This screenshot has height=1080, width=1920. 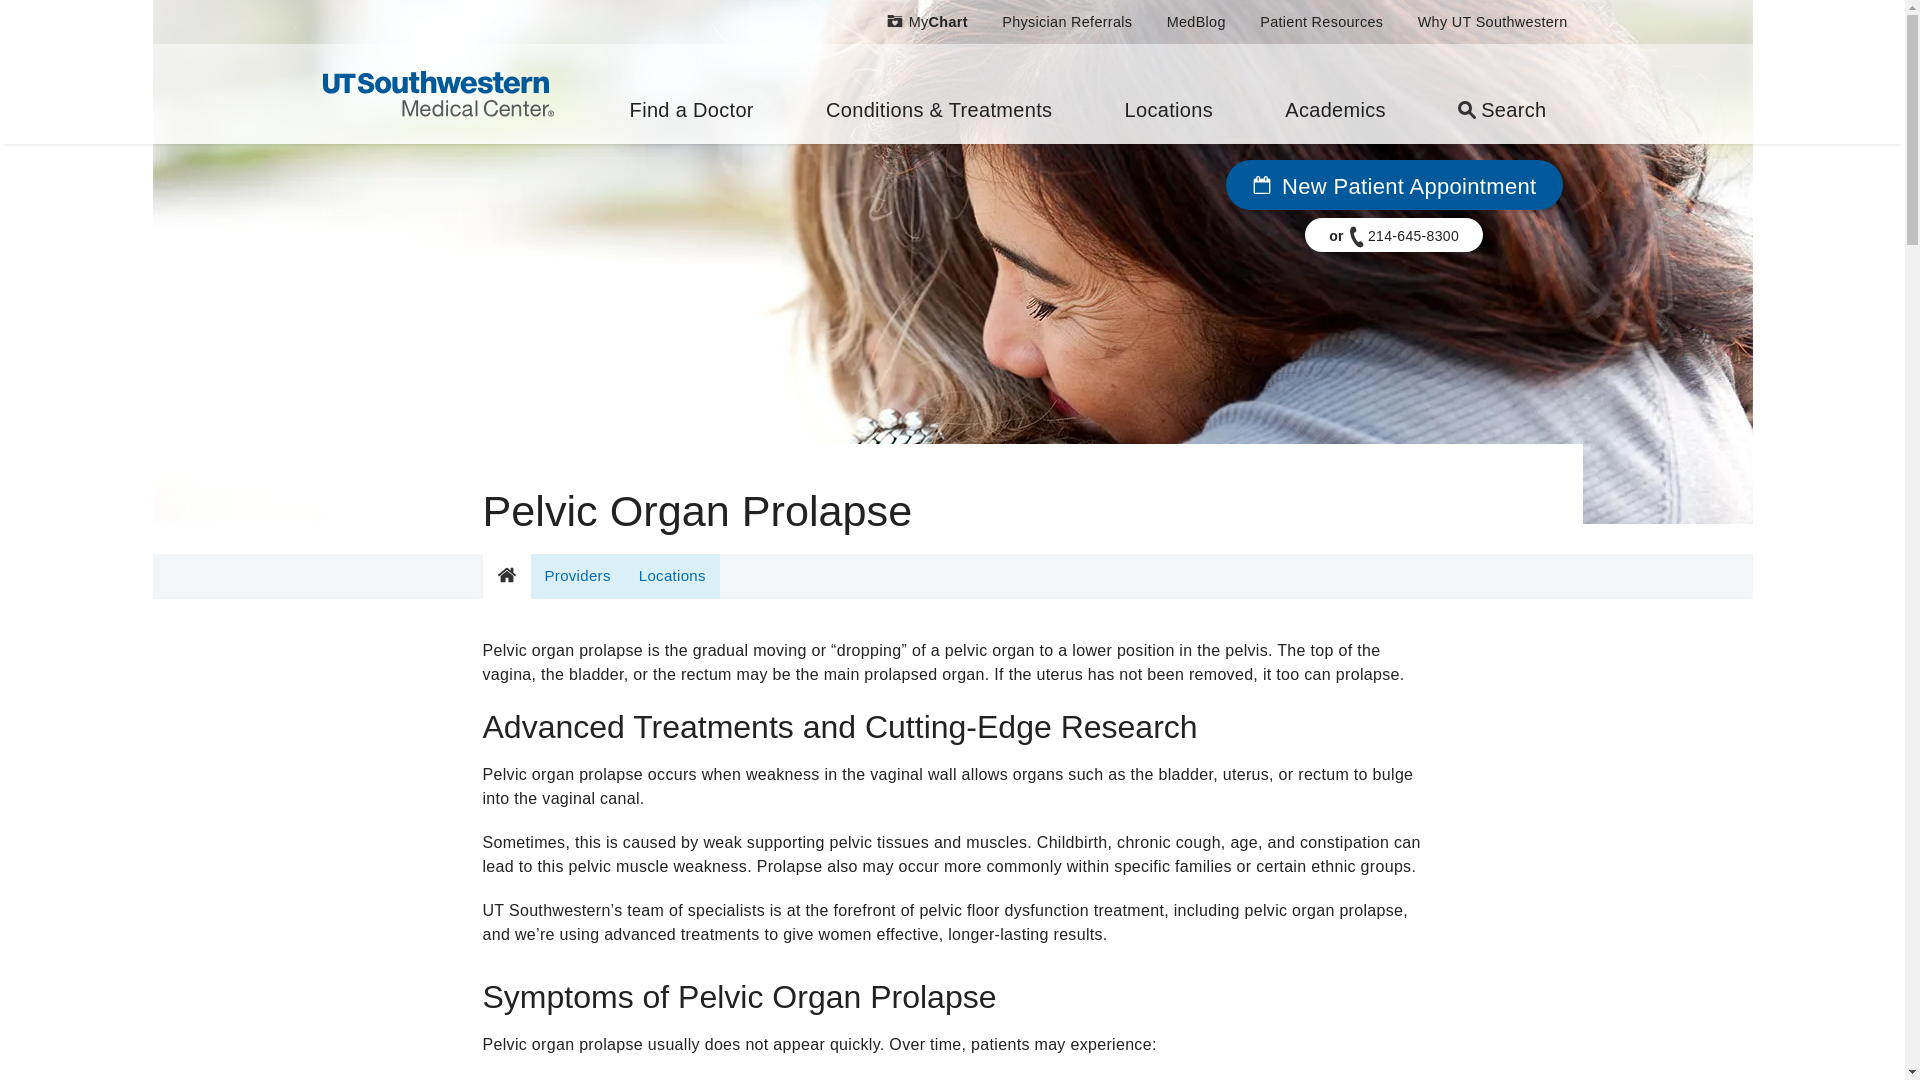 I want to click on or Call214-645-8300, so click(x=1394, y=234).